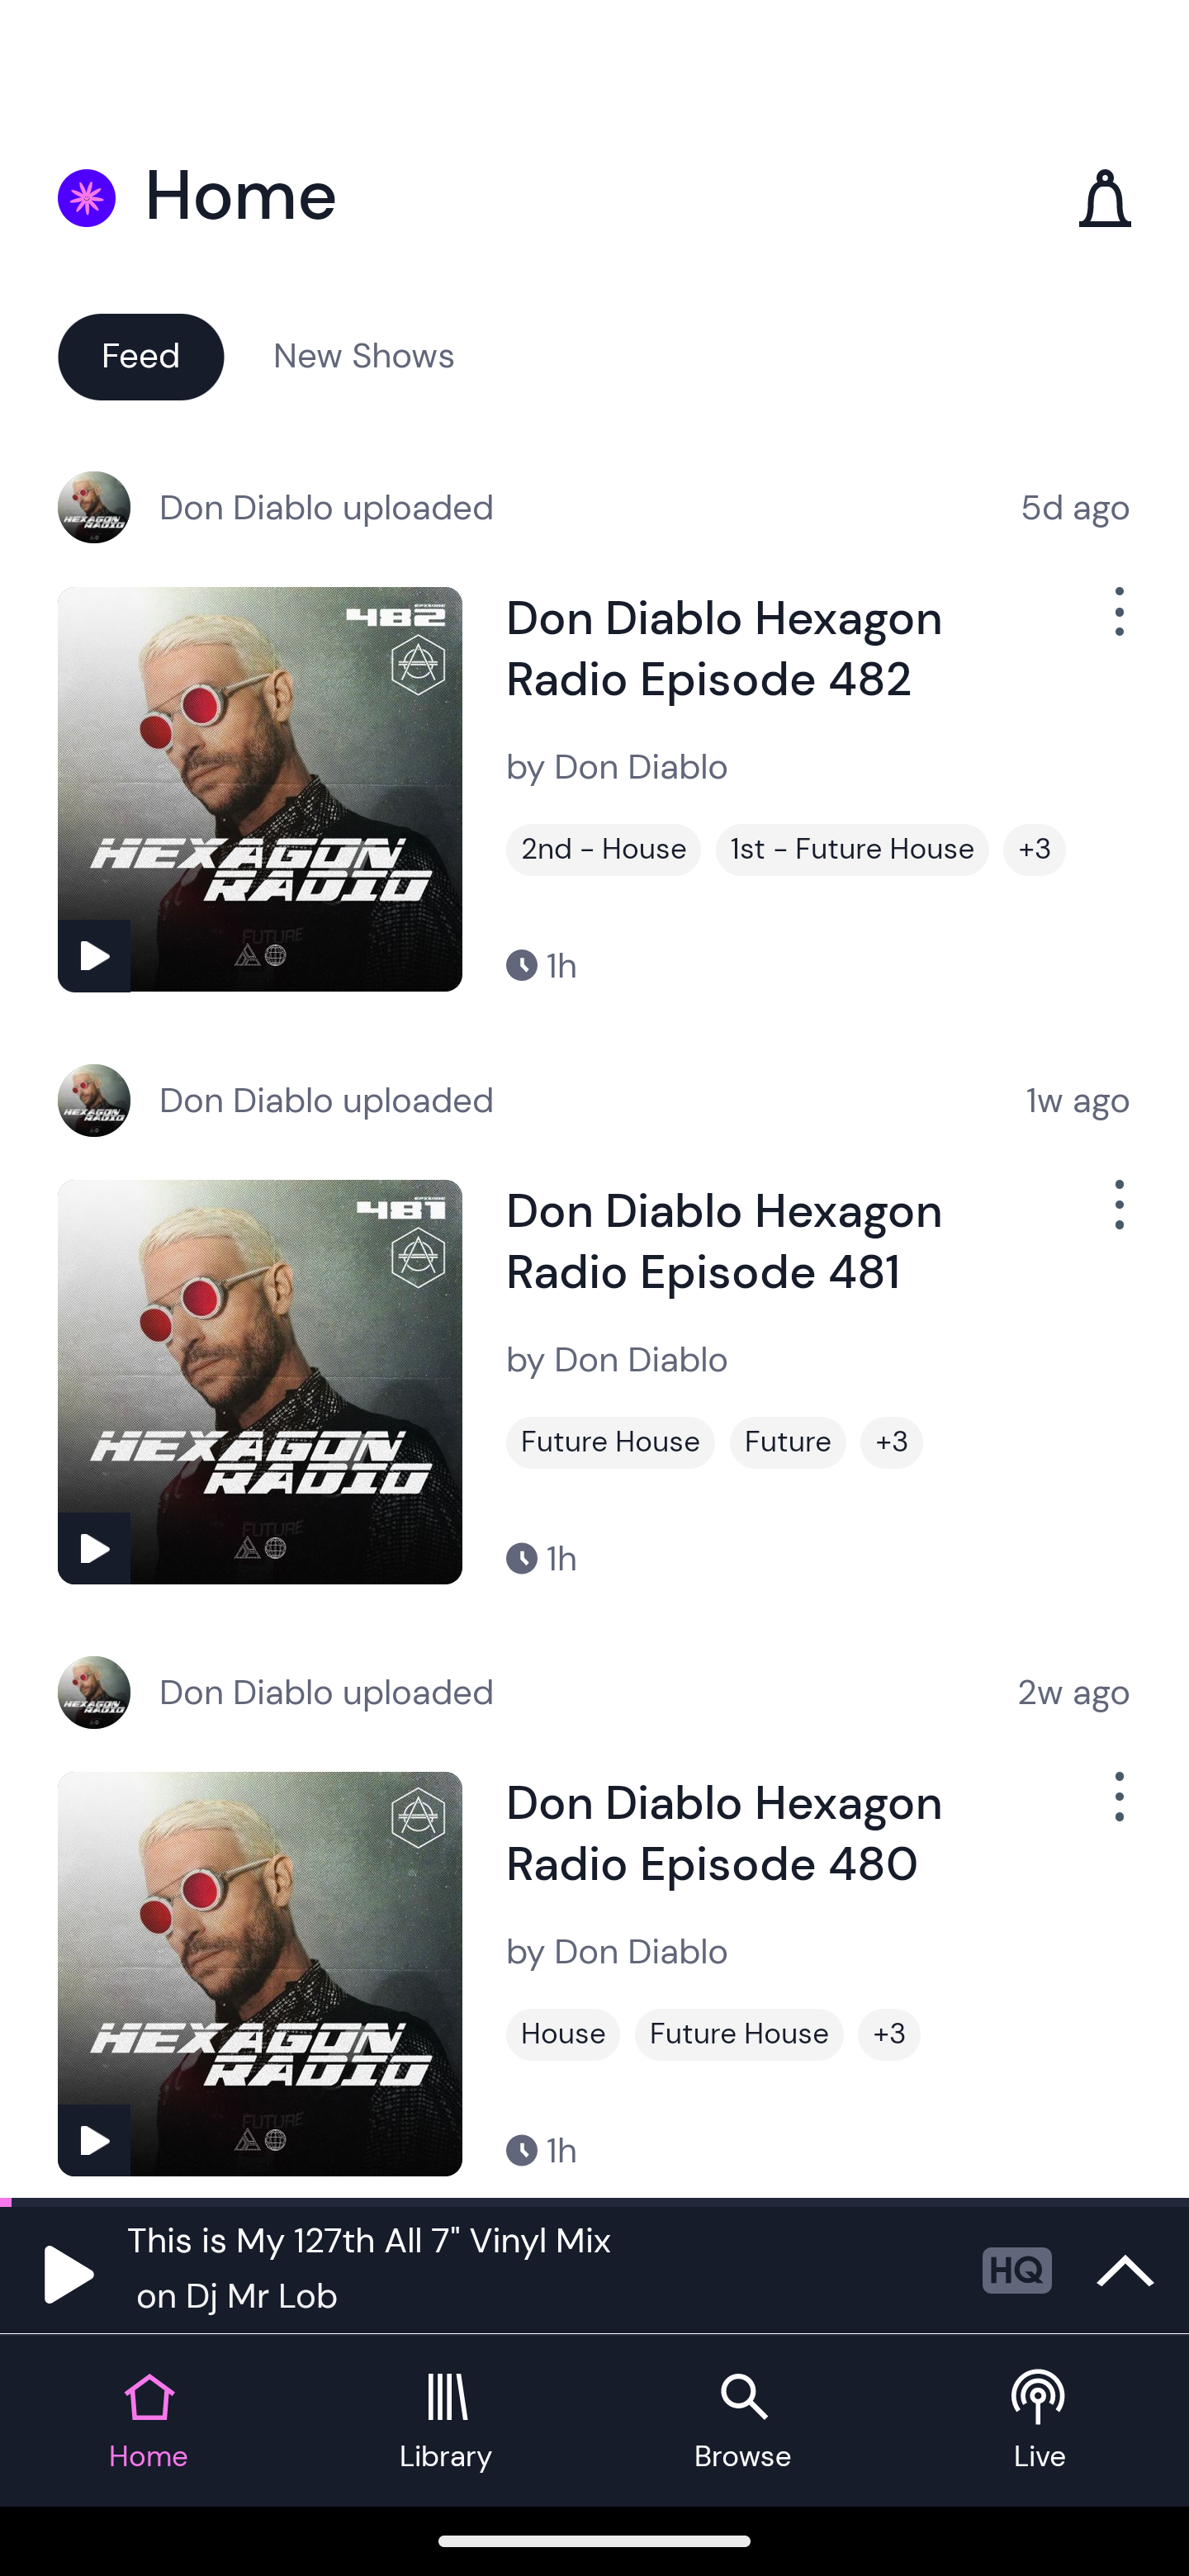 The image size is (1189, 2576). What do you see at coordinates (140, 355) in the screenshot?
I see `Feed` at bounding box center [140, 355].